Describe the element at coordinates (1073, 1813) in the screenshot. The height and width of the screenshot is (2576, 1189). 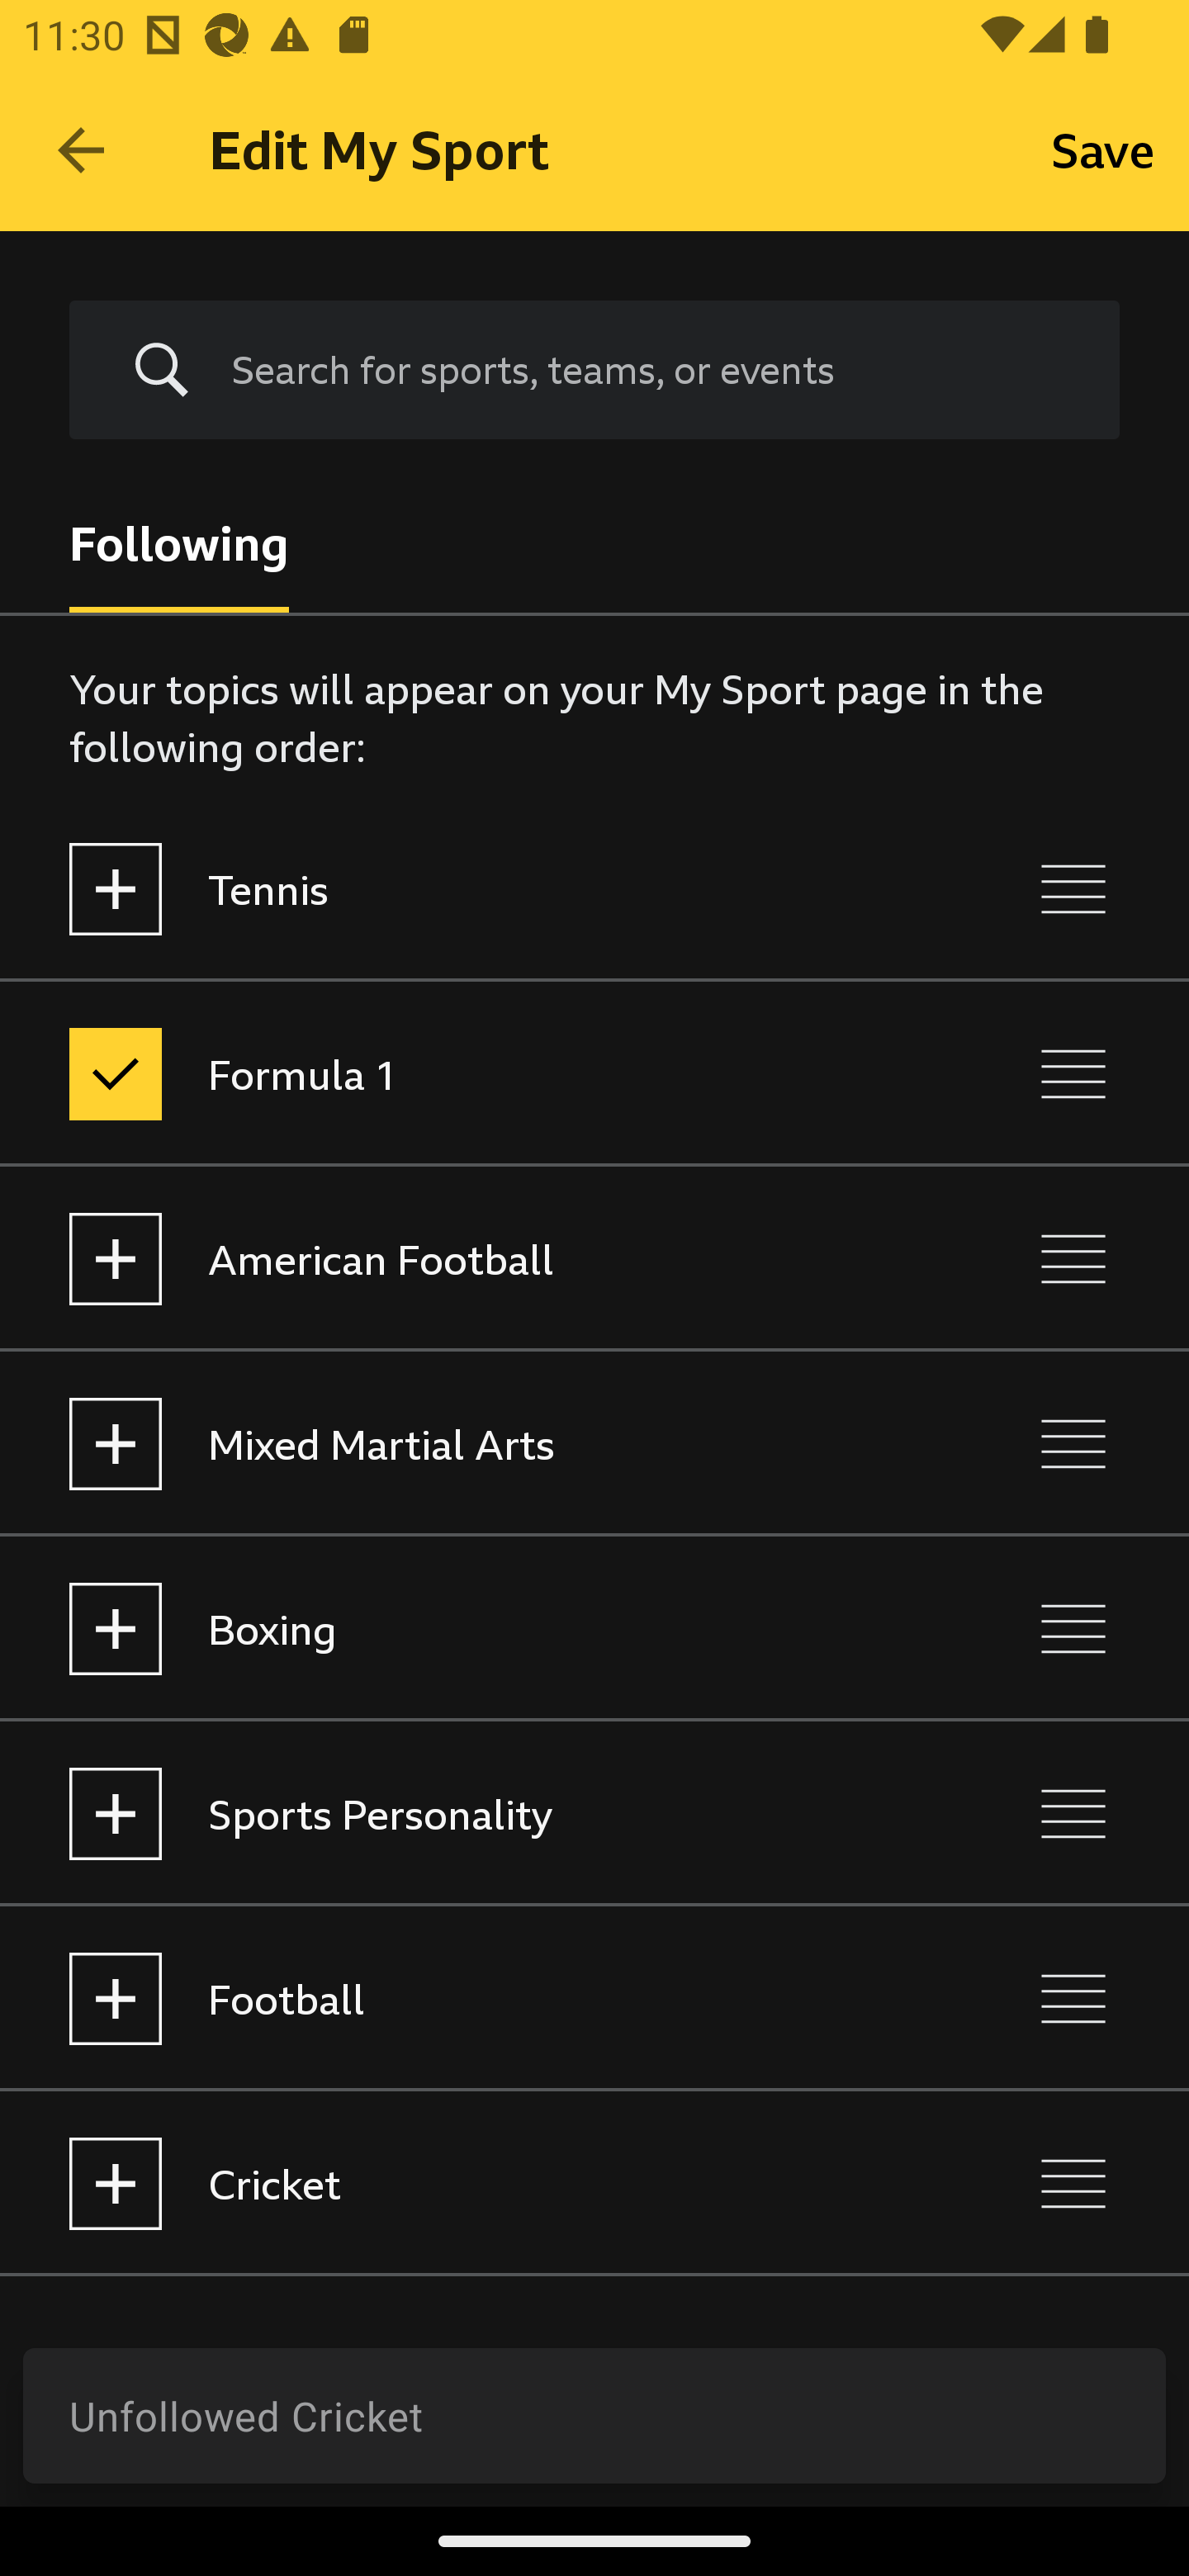
I see `Reorder Sports Personality` at that location.